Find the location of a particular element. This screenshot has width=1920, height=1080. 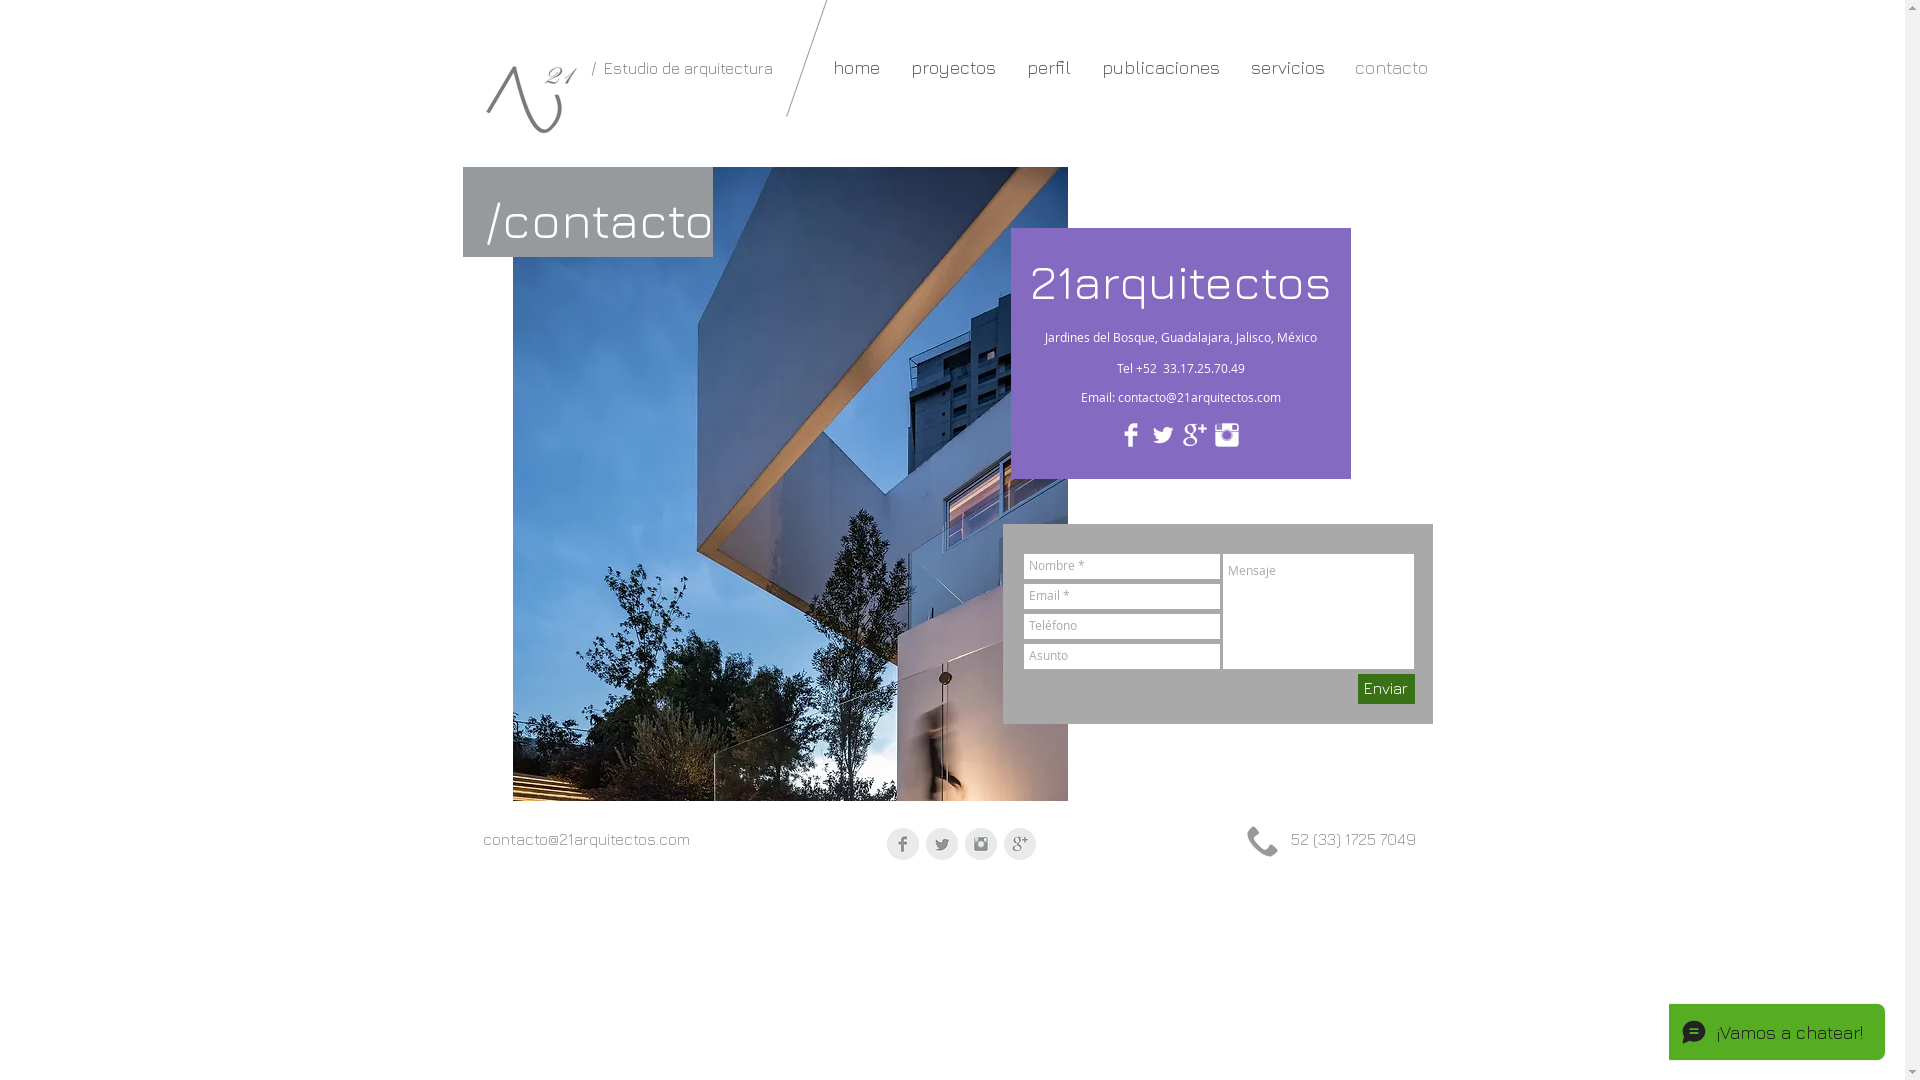

perfil is located at coordinates (1050, 68).